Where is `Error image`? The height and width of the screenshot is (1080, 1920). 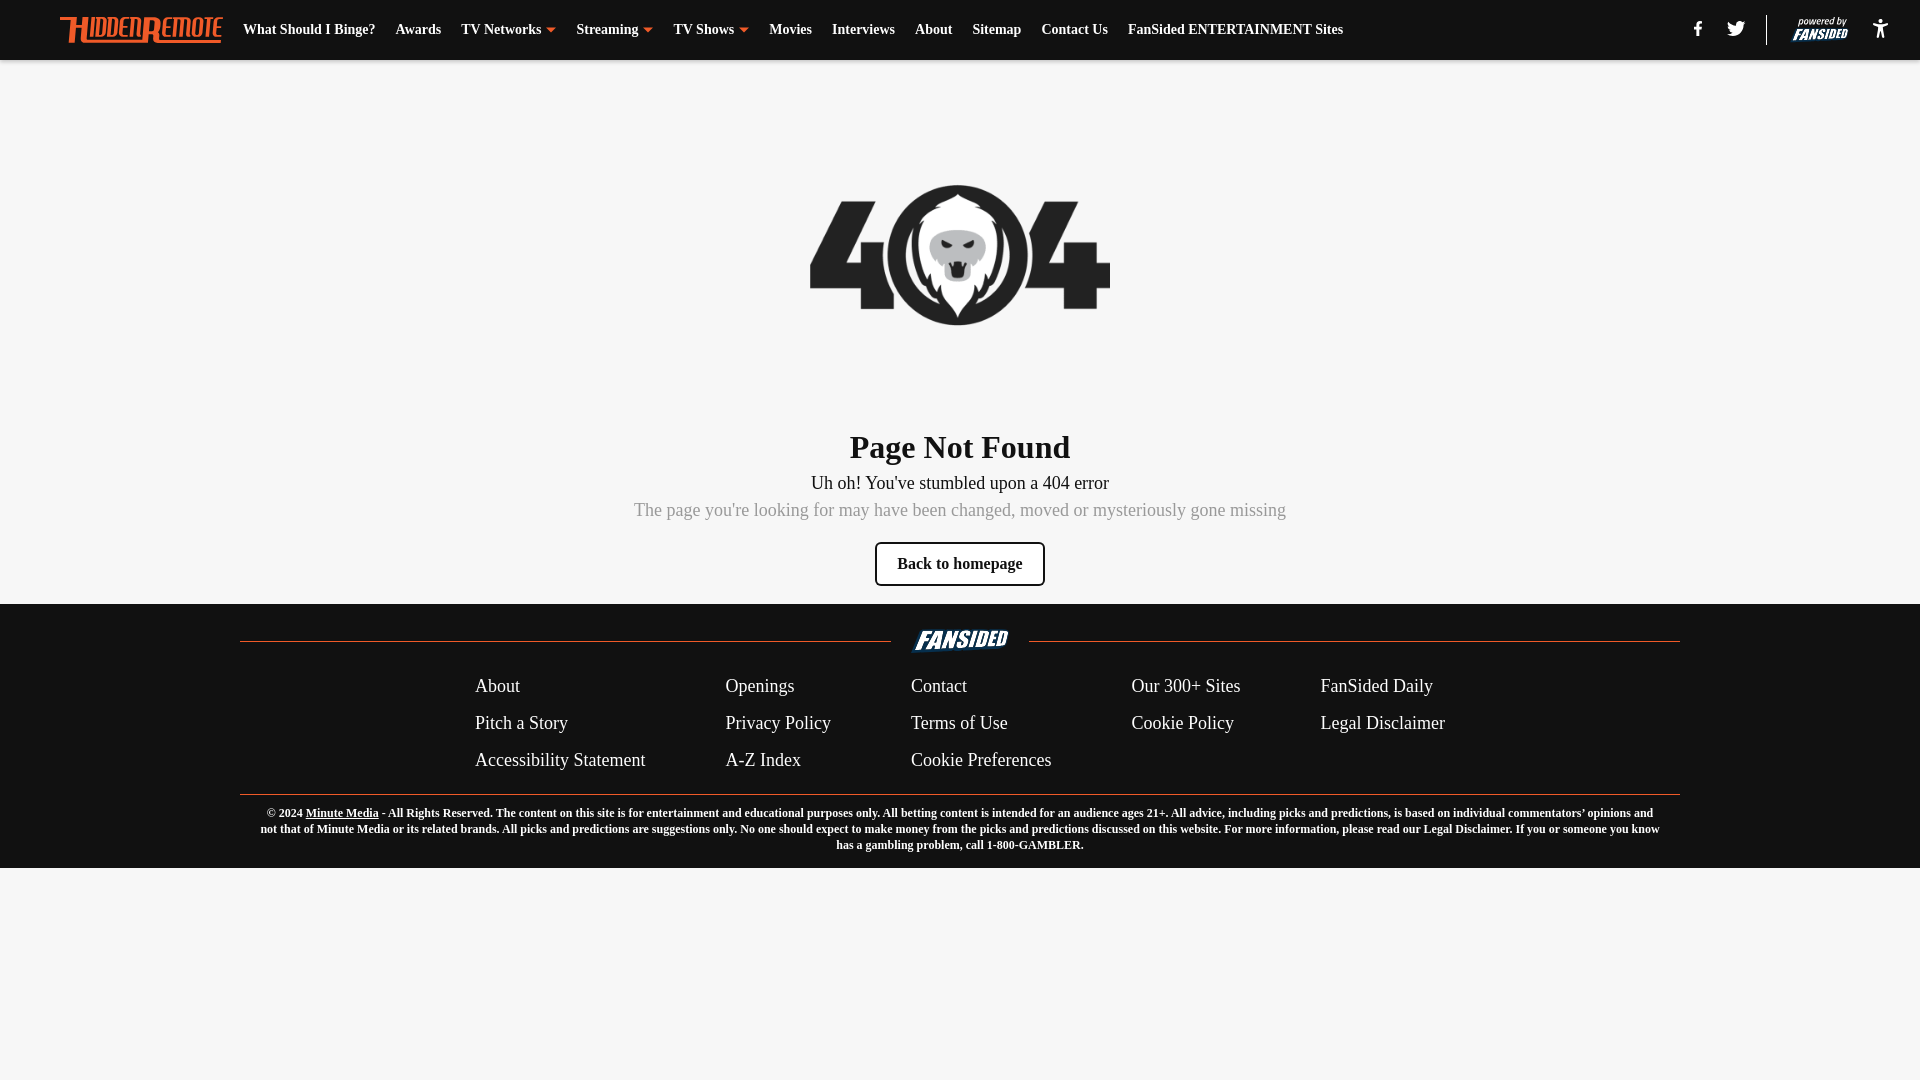 Error image is located at coordinates (960, 254).